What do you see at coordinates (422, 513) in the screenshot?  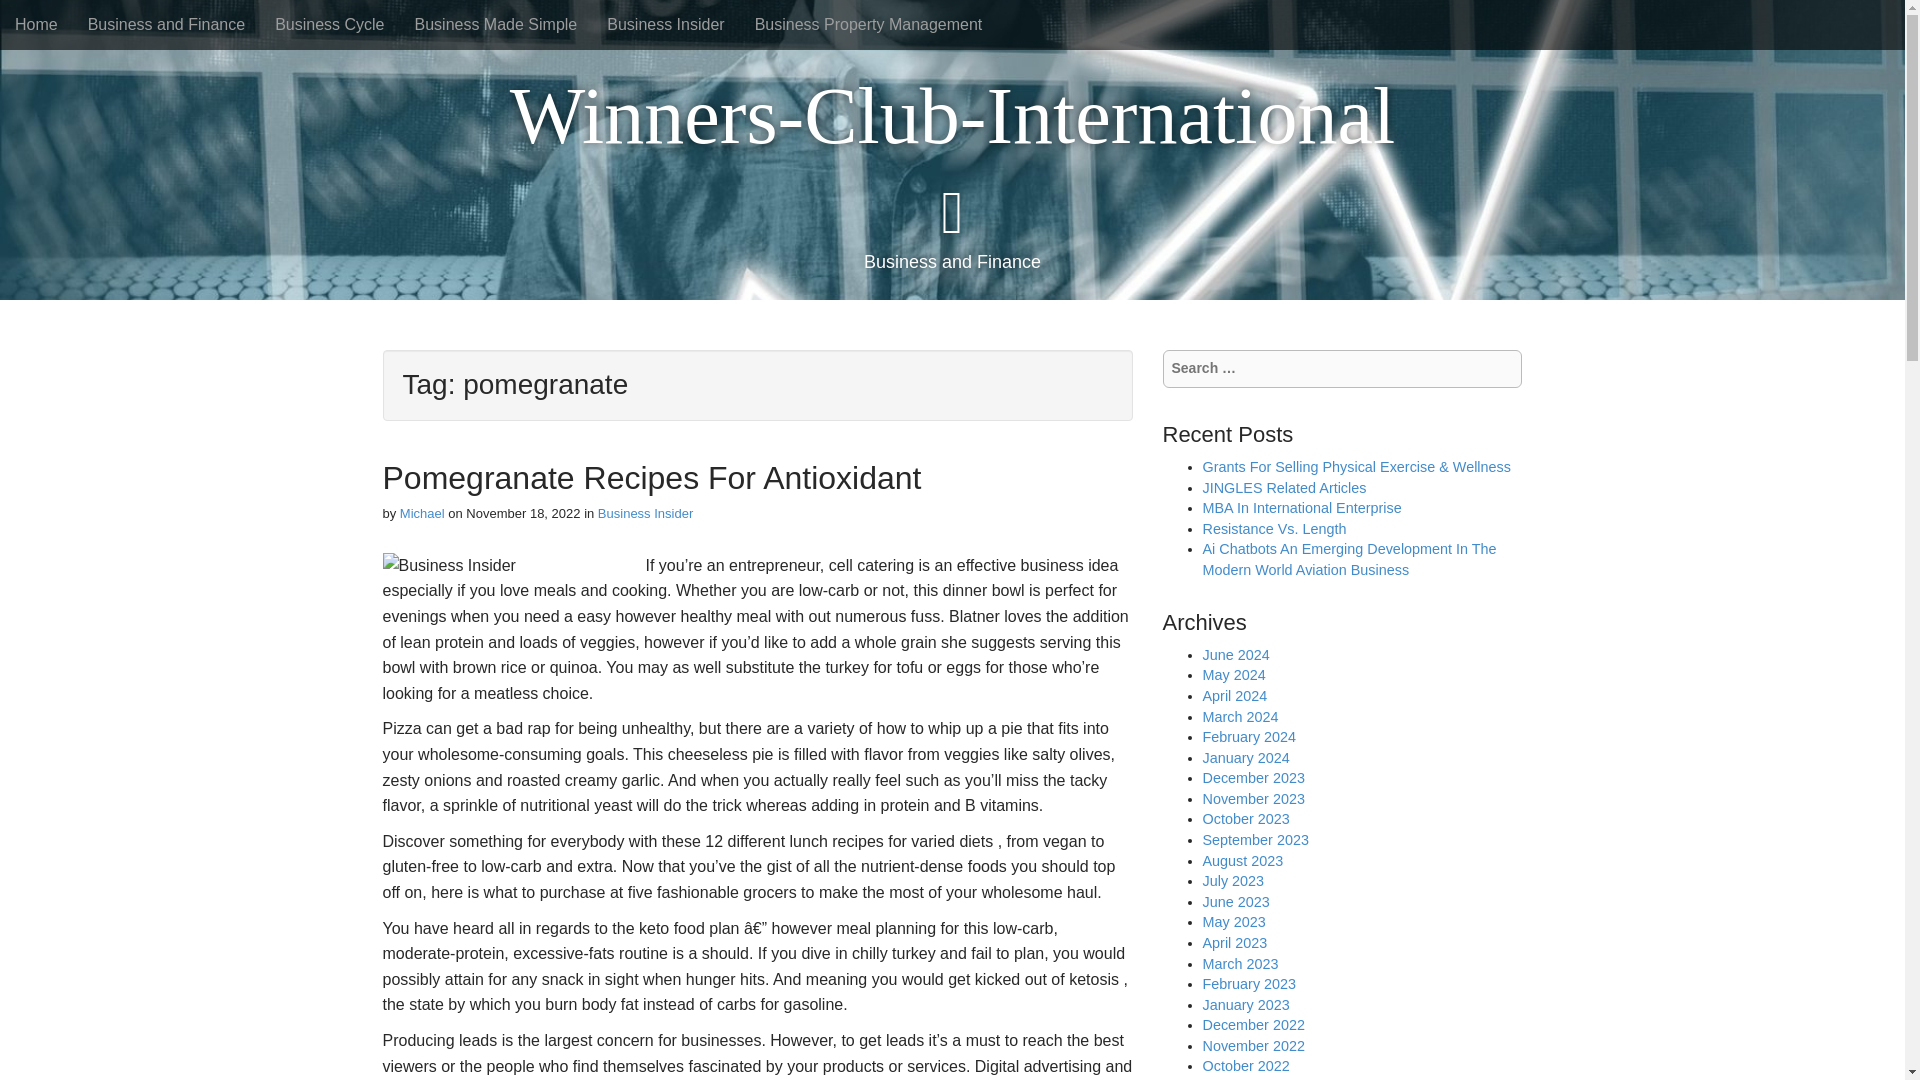 I see `Posts by Michael` at bounding box center [422, 513].